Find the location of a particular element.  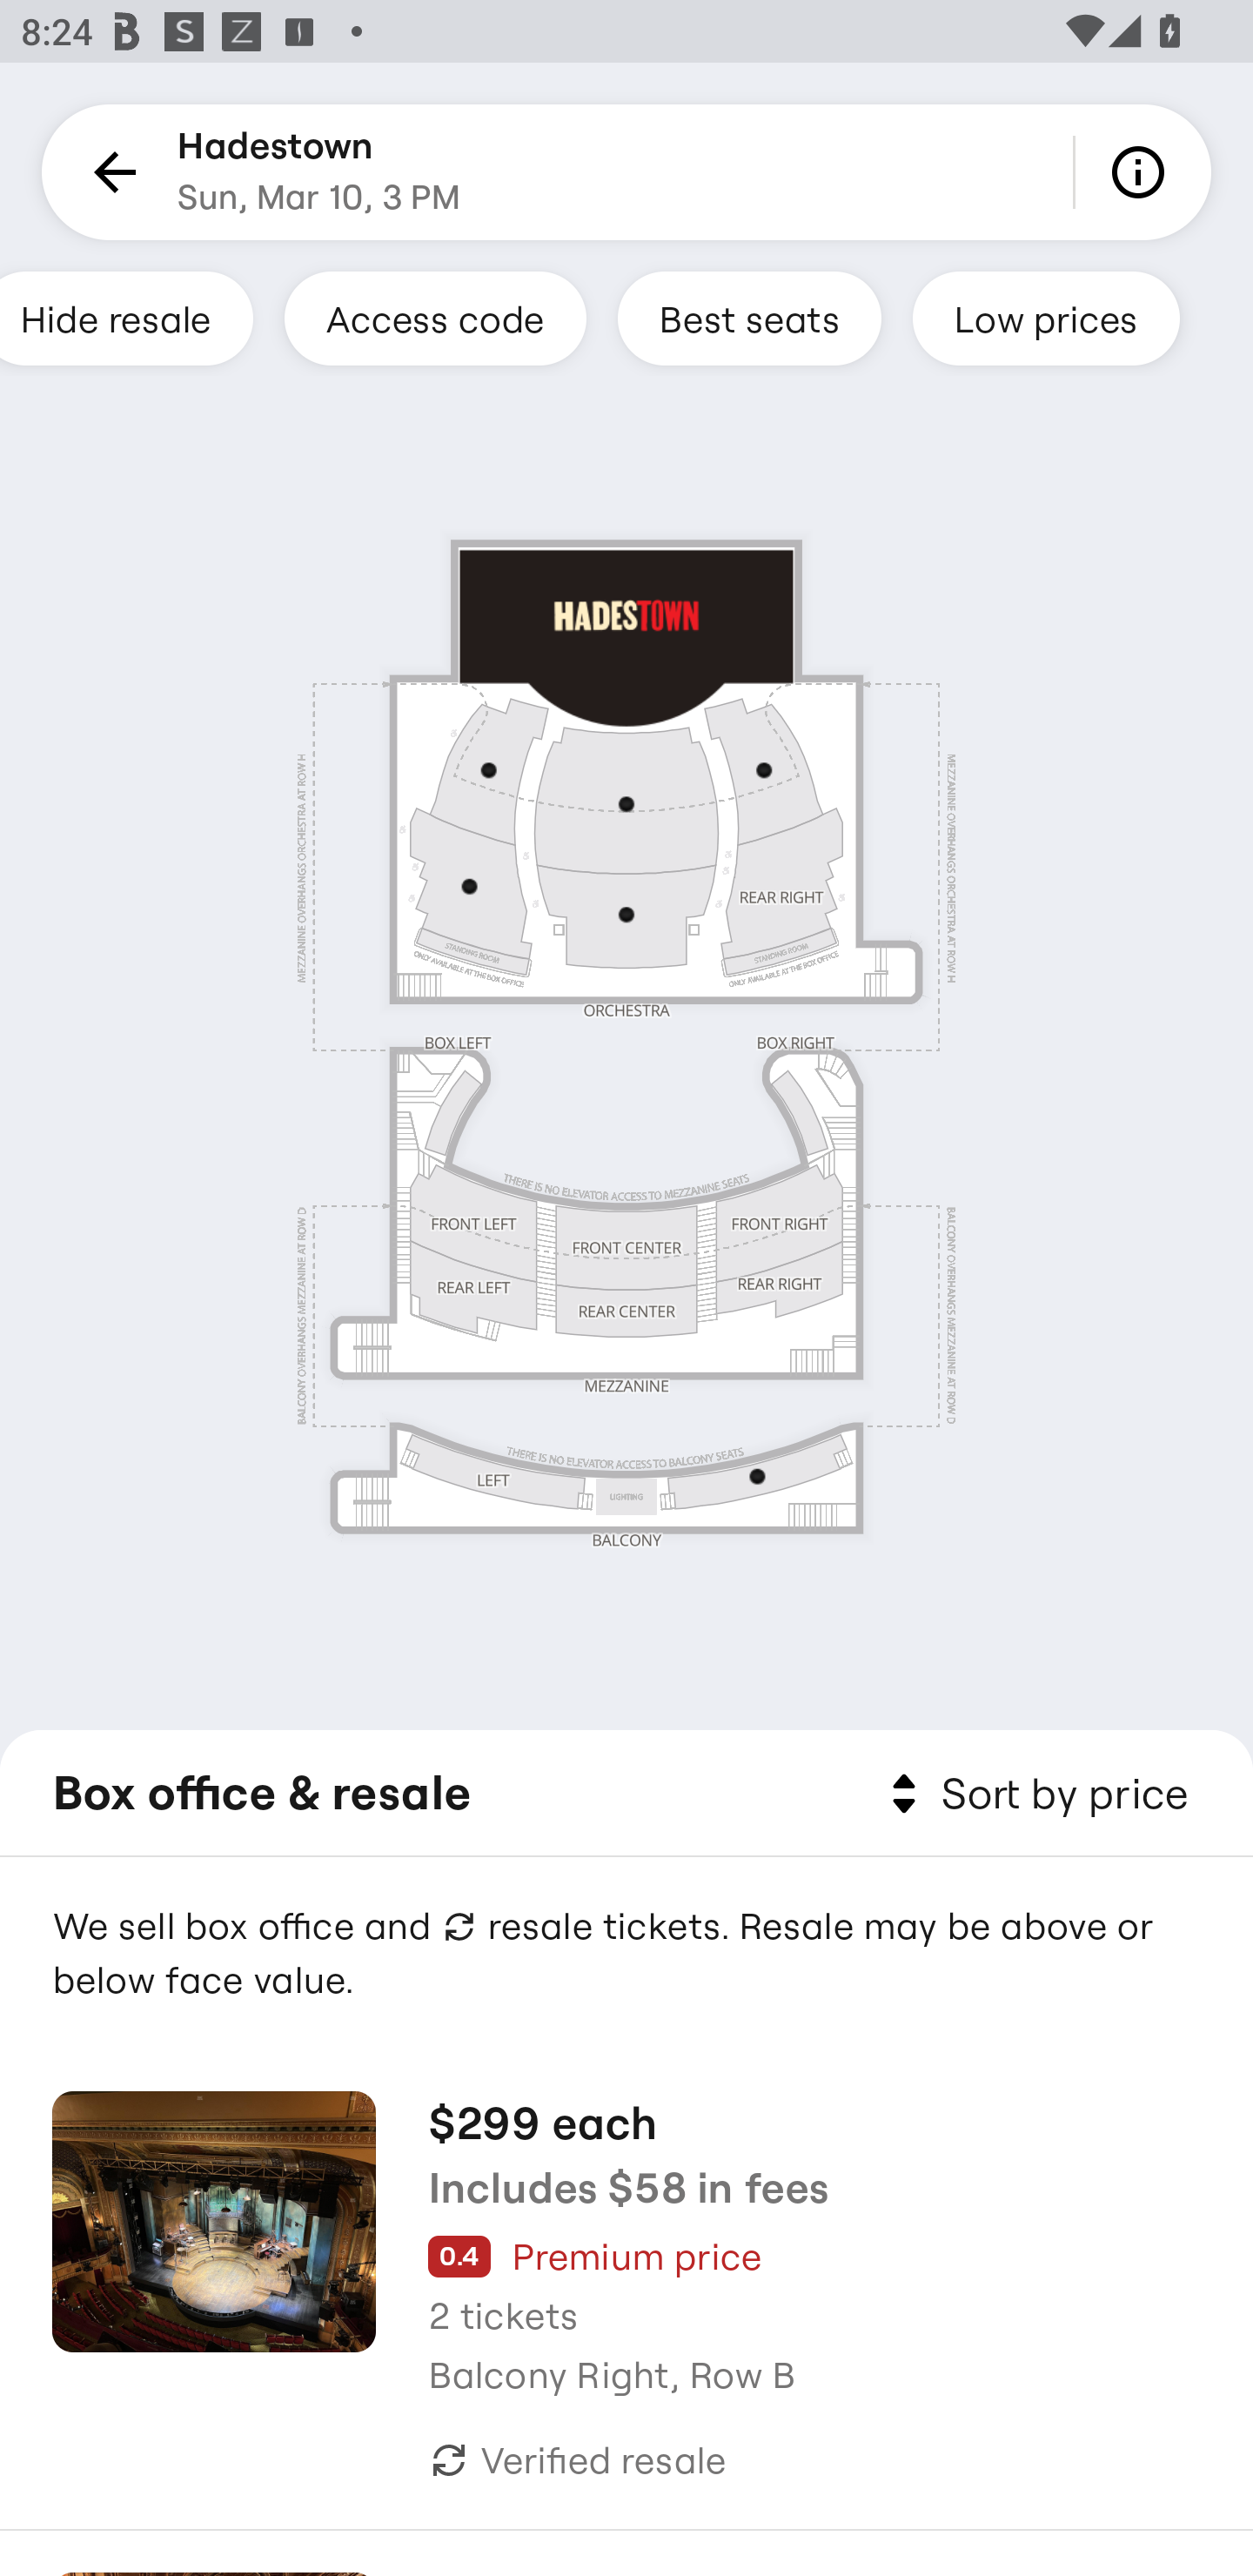

Info is located at coordinates (1143, 172).